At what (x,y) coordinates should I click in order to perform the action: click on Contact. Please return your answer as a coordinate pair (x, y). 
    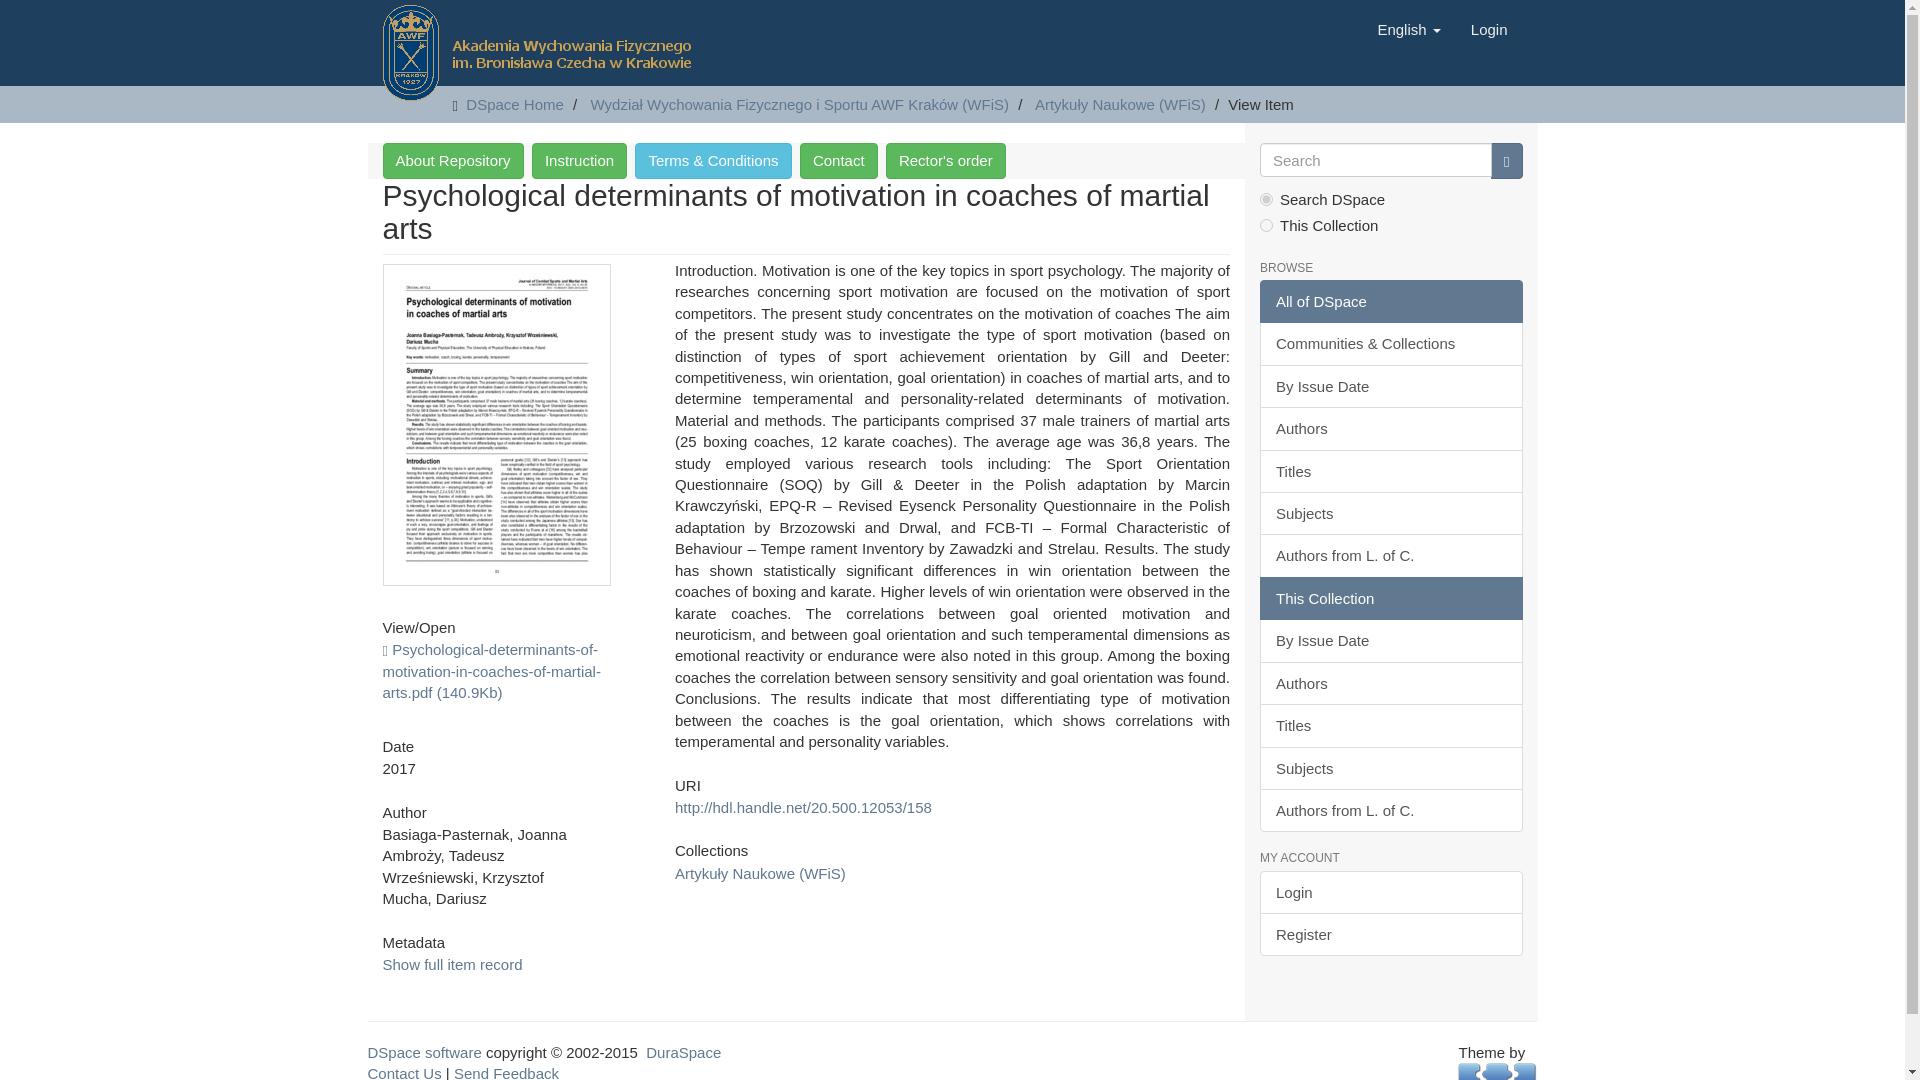
    Looking at the image, I should click on (838, 160).